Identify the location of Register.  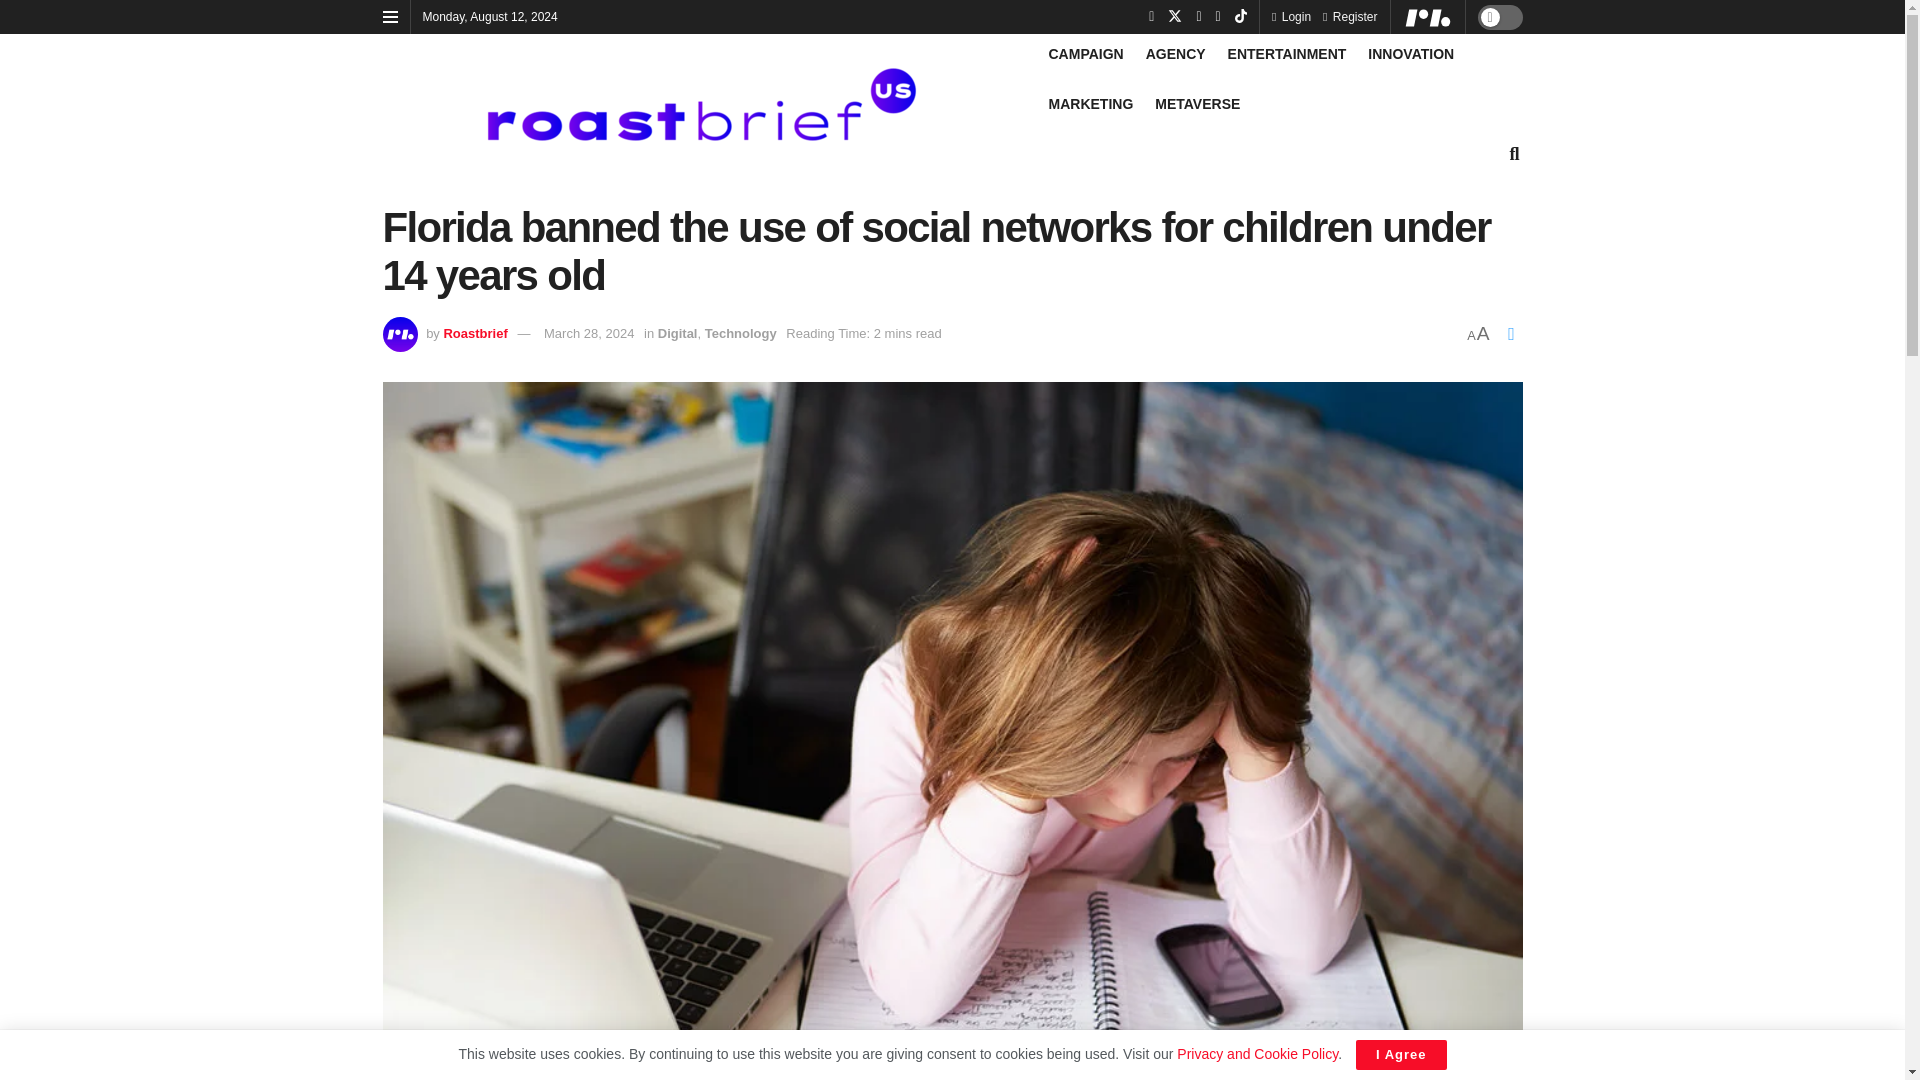
(1349, 16).